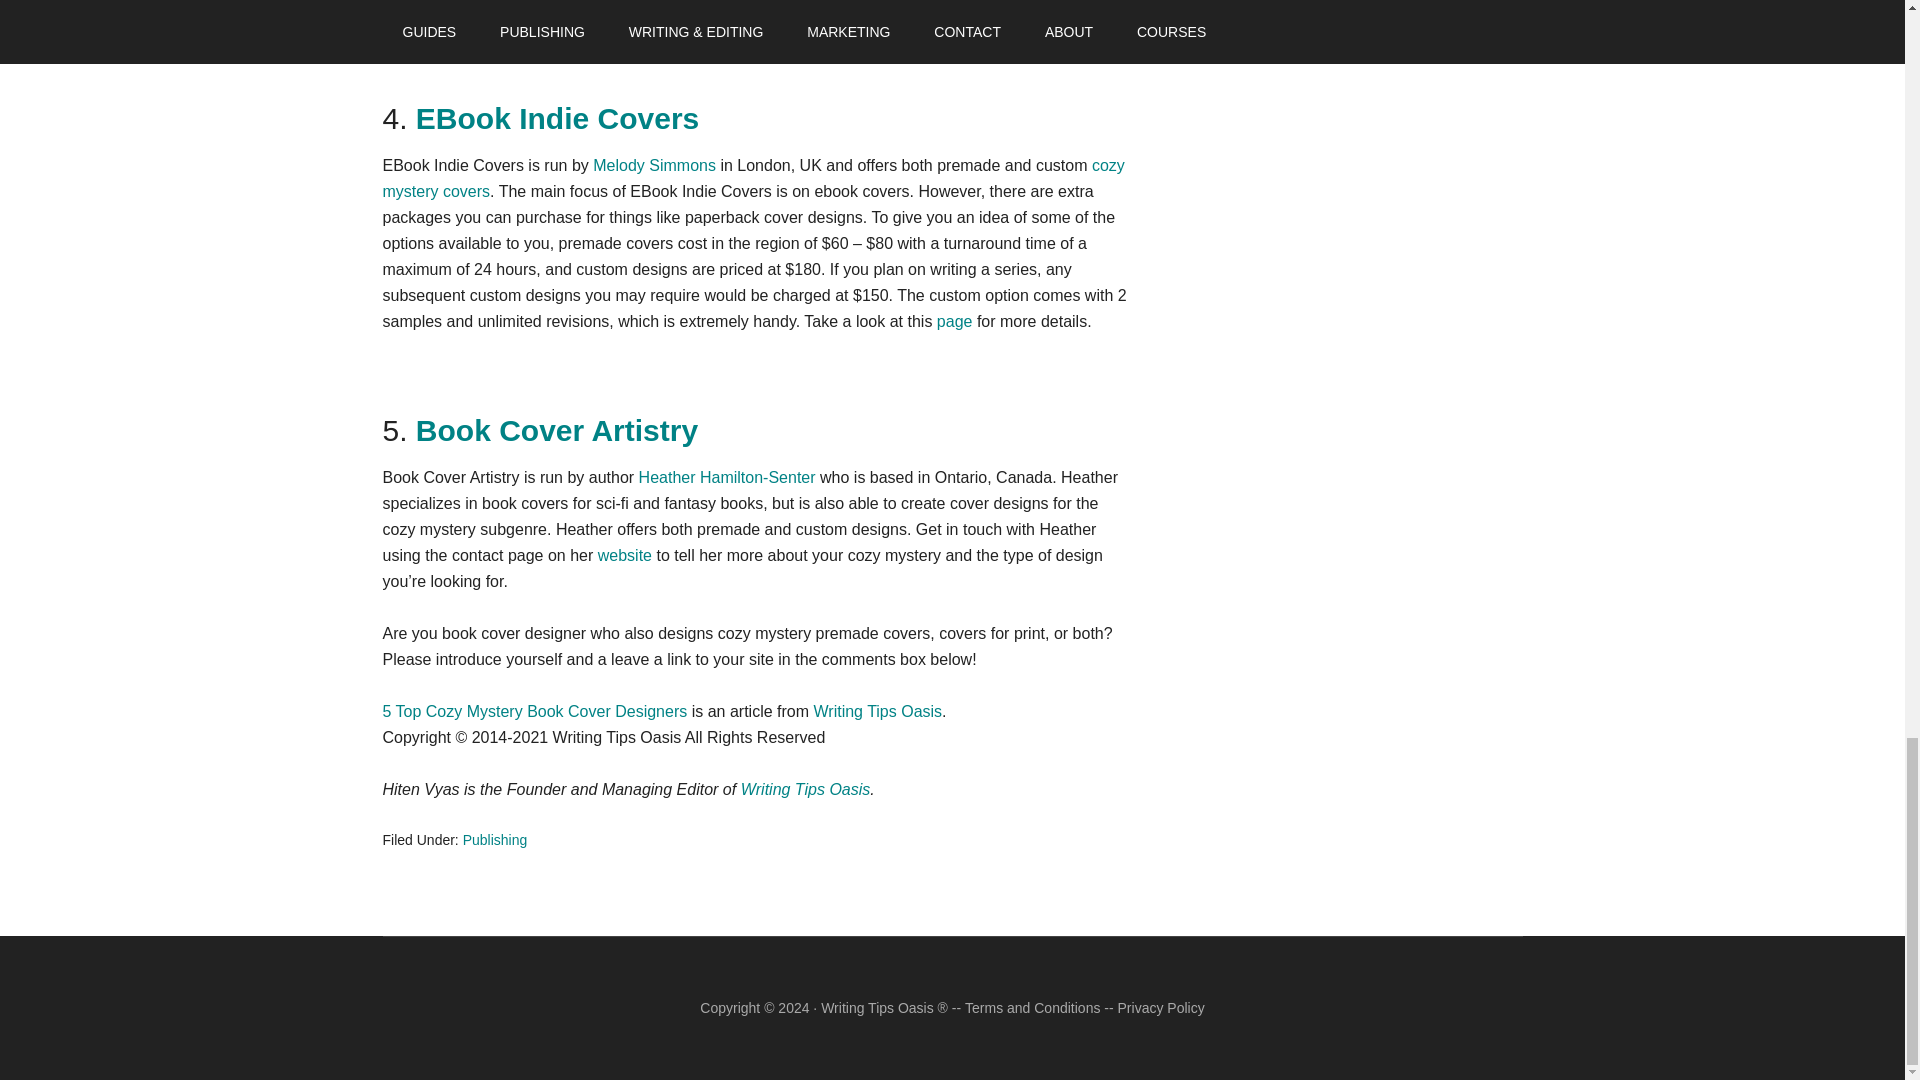 The height and width of the screenshot is (1080, 1920). What do you see at coordinates (954, 322) in the screenshot?
I see `page` at bounding box center [954, 322].